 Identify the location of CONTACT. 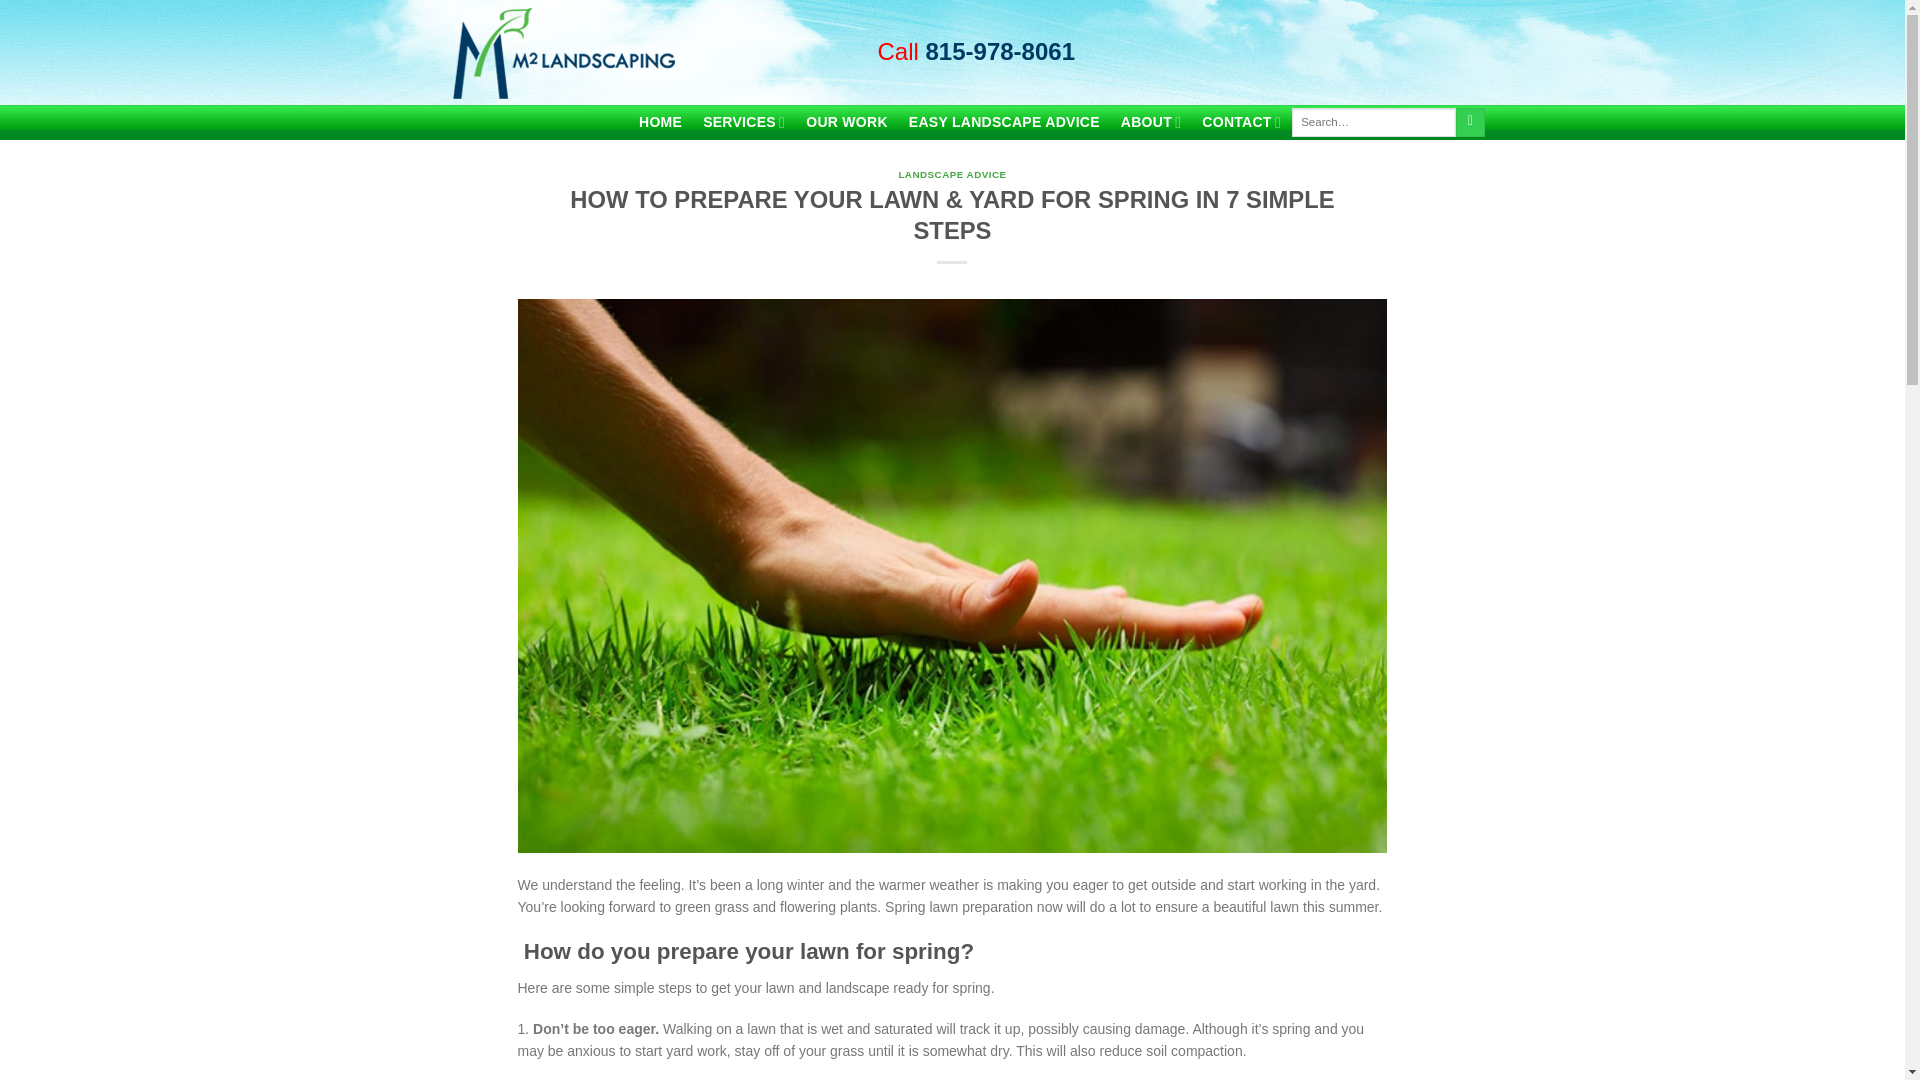
(1242, 122).